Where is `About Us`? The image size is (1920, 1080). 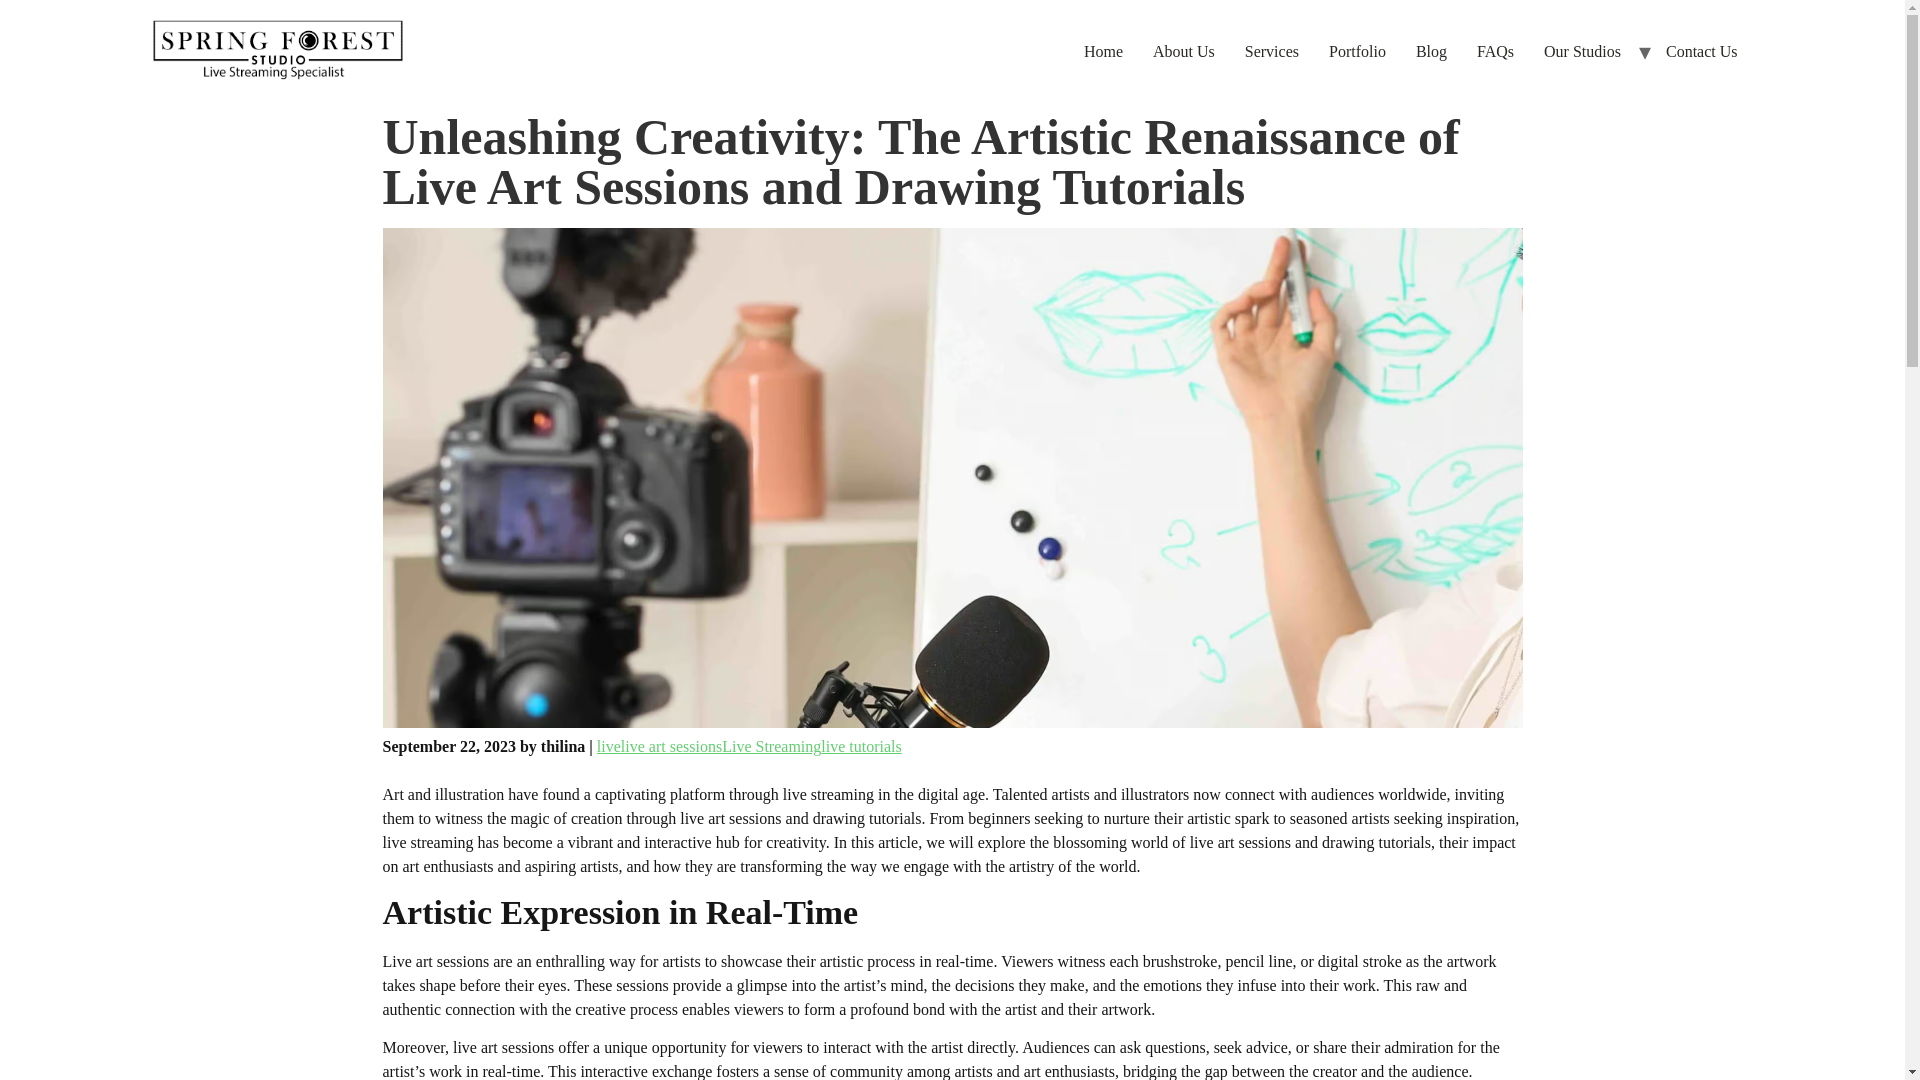
About Us is located at coordinates (1184, 52).